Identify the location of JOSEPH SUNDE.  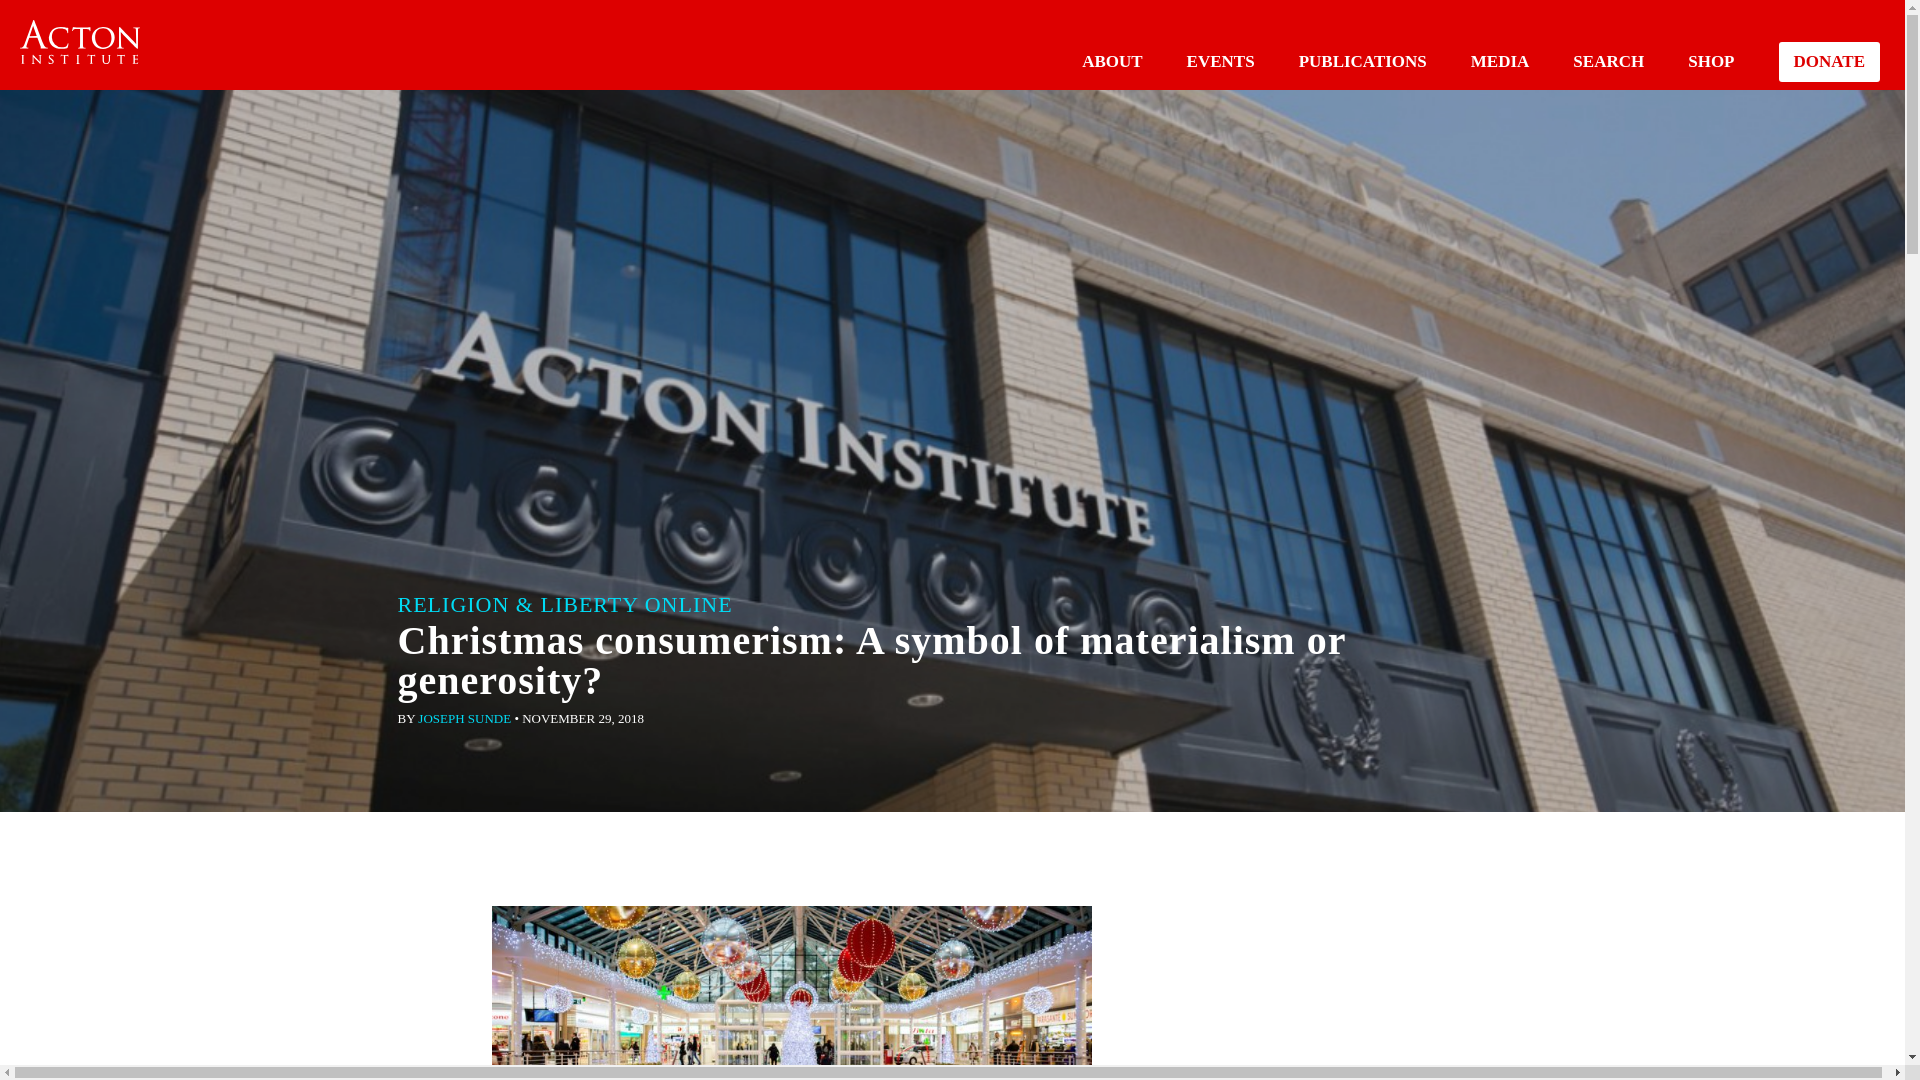
(464, 718).